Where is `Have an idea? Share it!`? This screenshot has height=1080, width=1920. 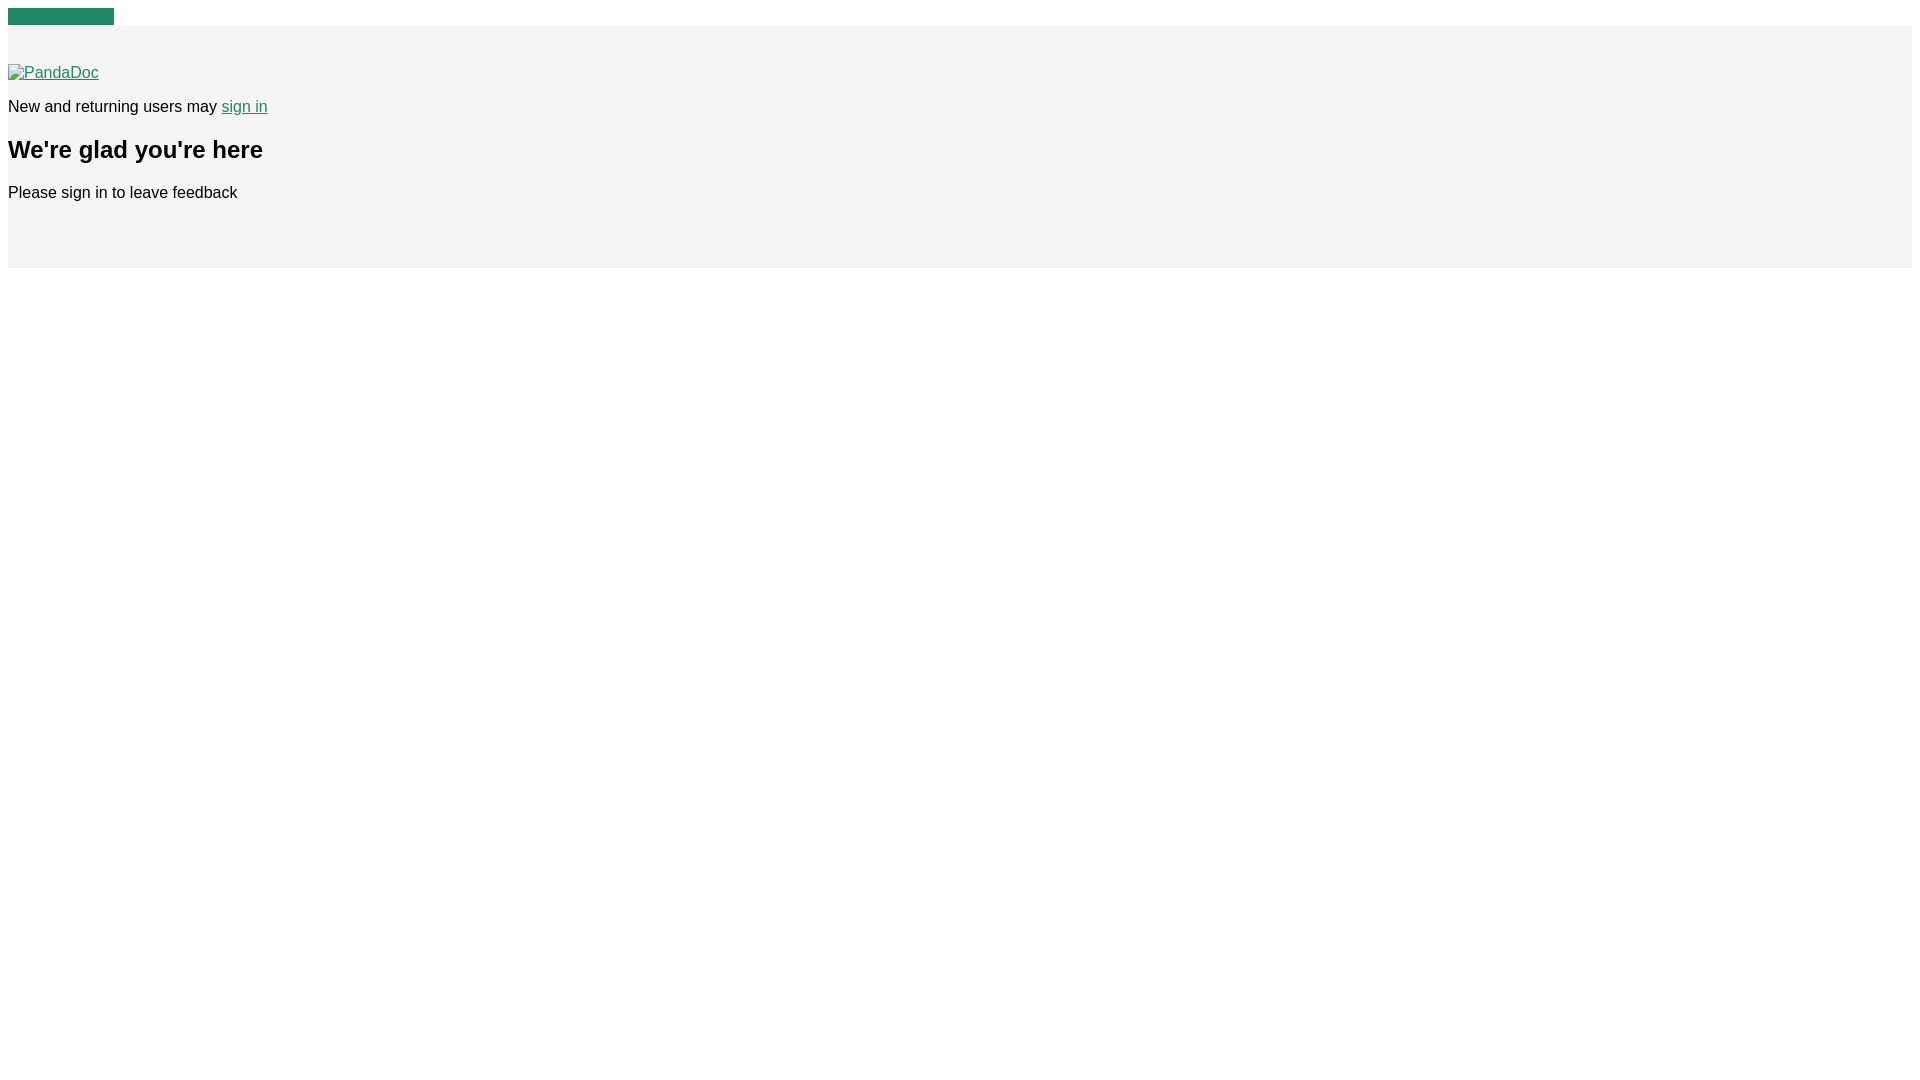
Have an idea? Share it! is located at coordinates (53, 72).